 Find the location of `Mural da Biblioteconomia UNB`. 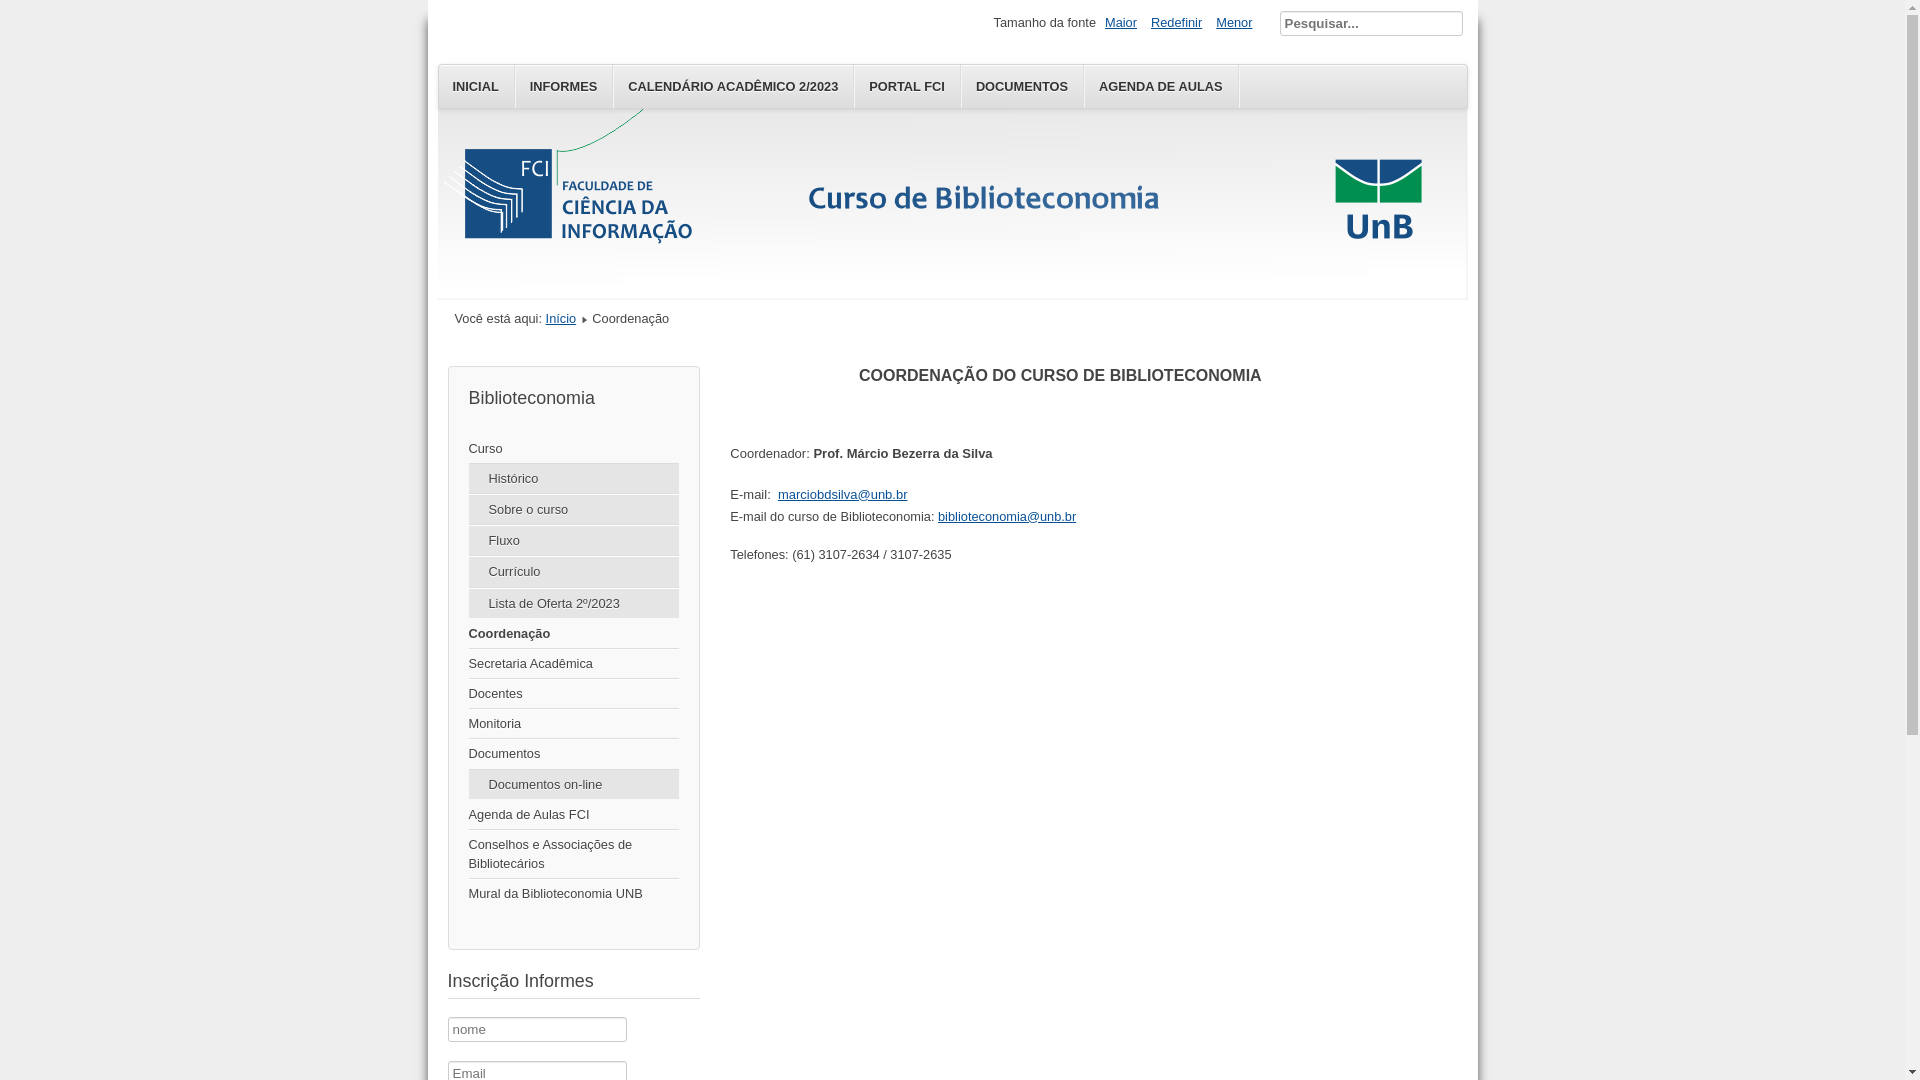

Mural da Biblioteconomia UNB is located at coordinates (574, 894).